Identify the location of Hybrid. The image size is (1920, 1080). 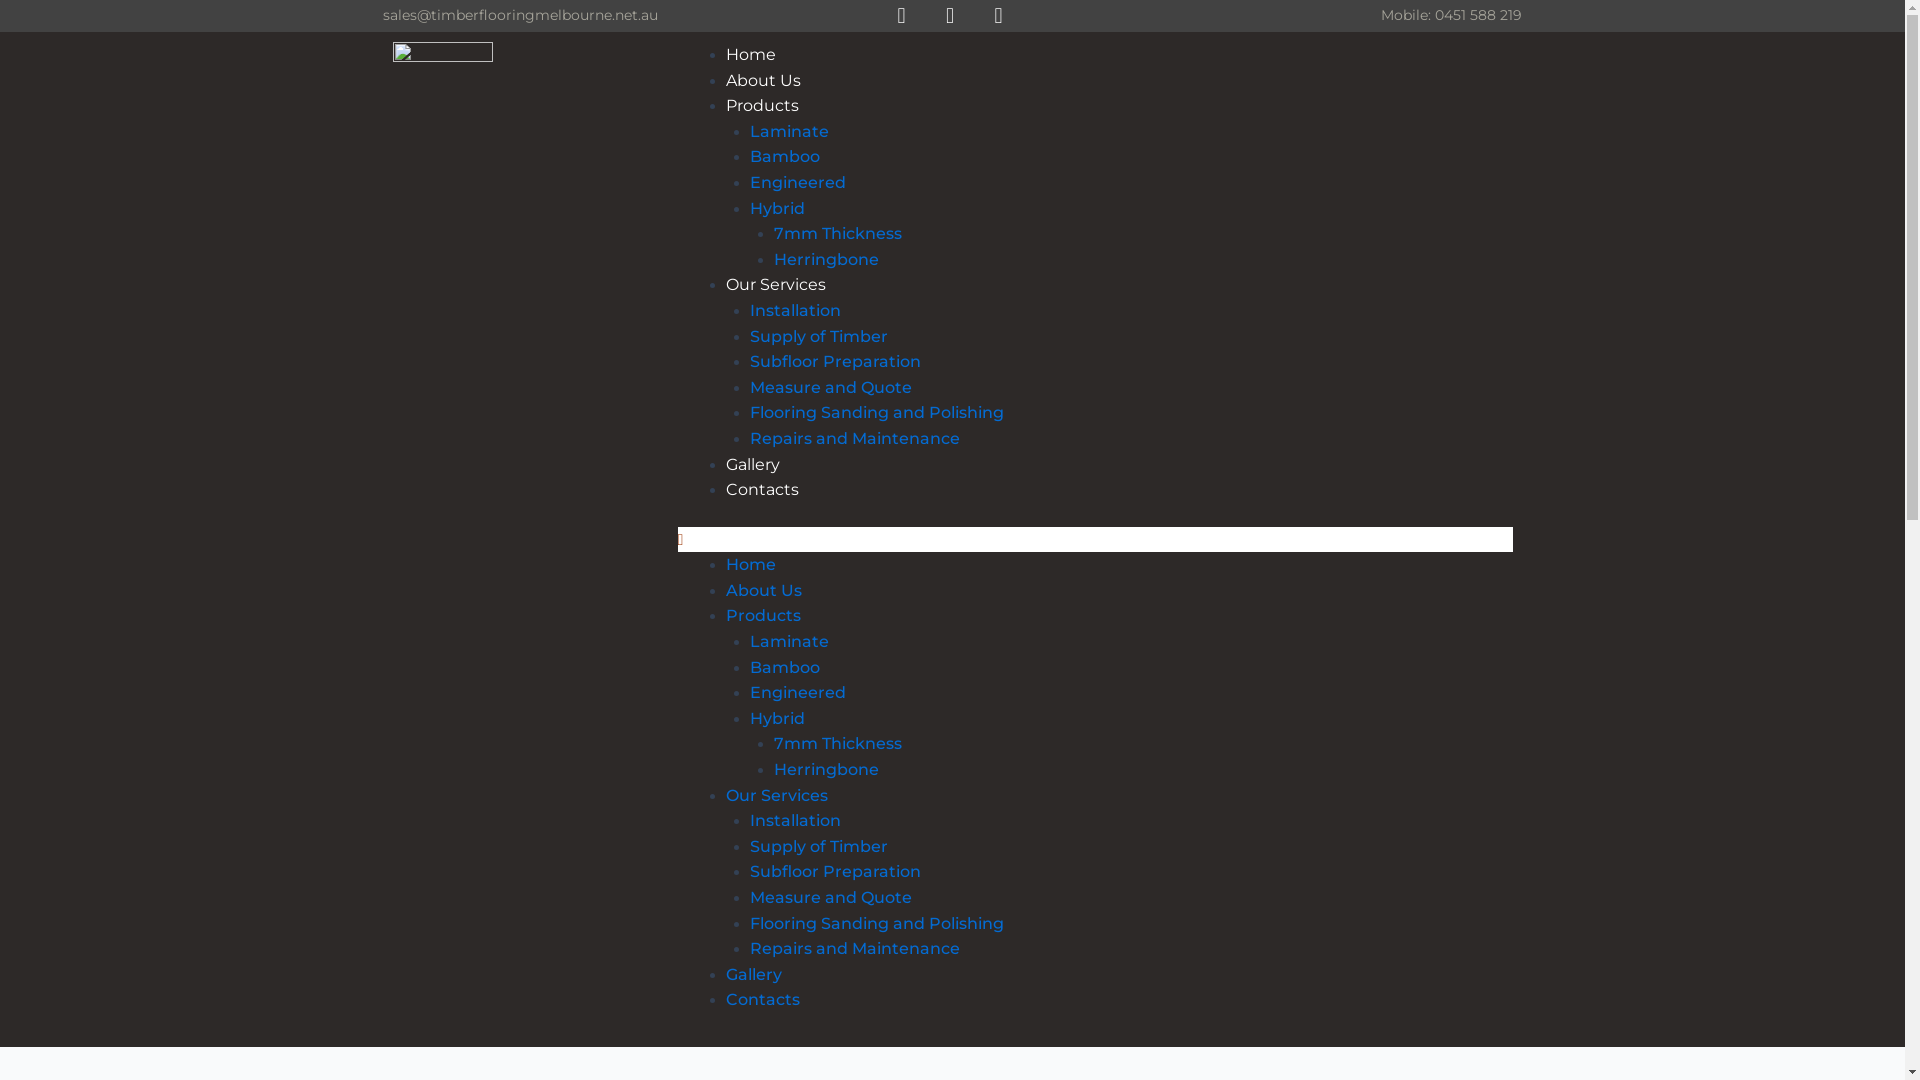
(778, 208).